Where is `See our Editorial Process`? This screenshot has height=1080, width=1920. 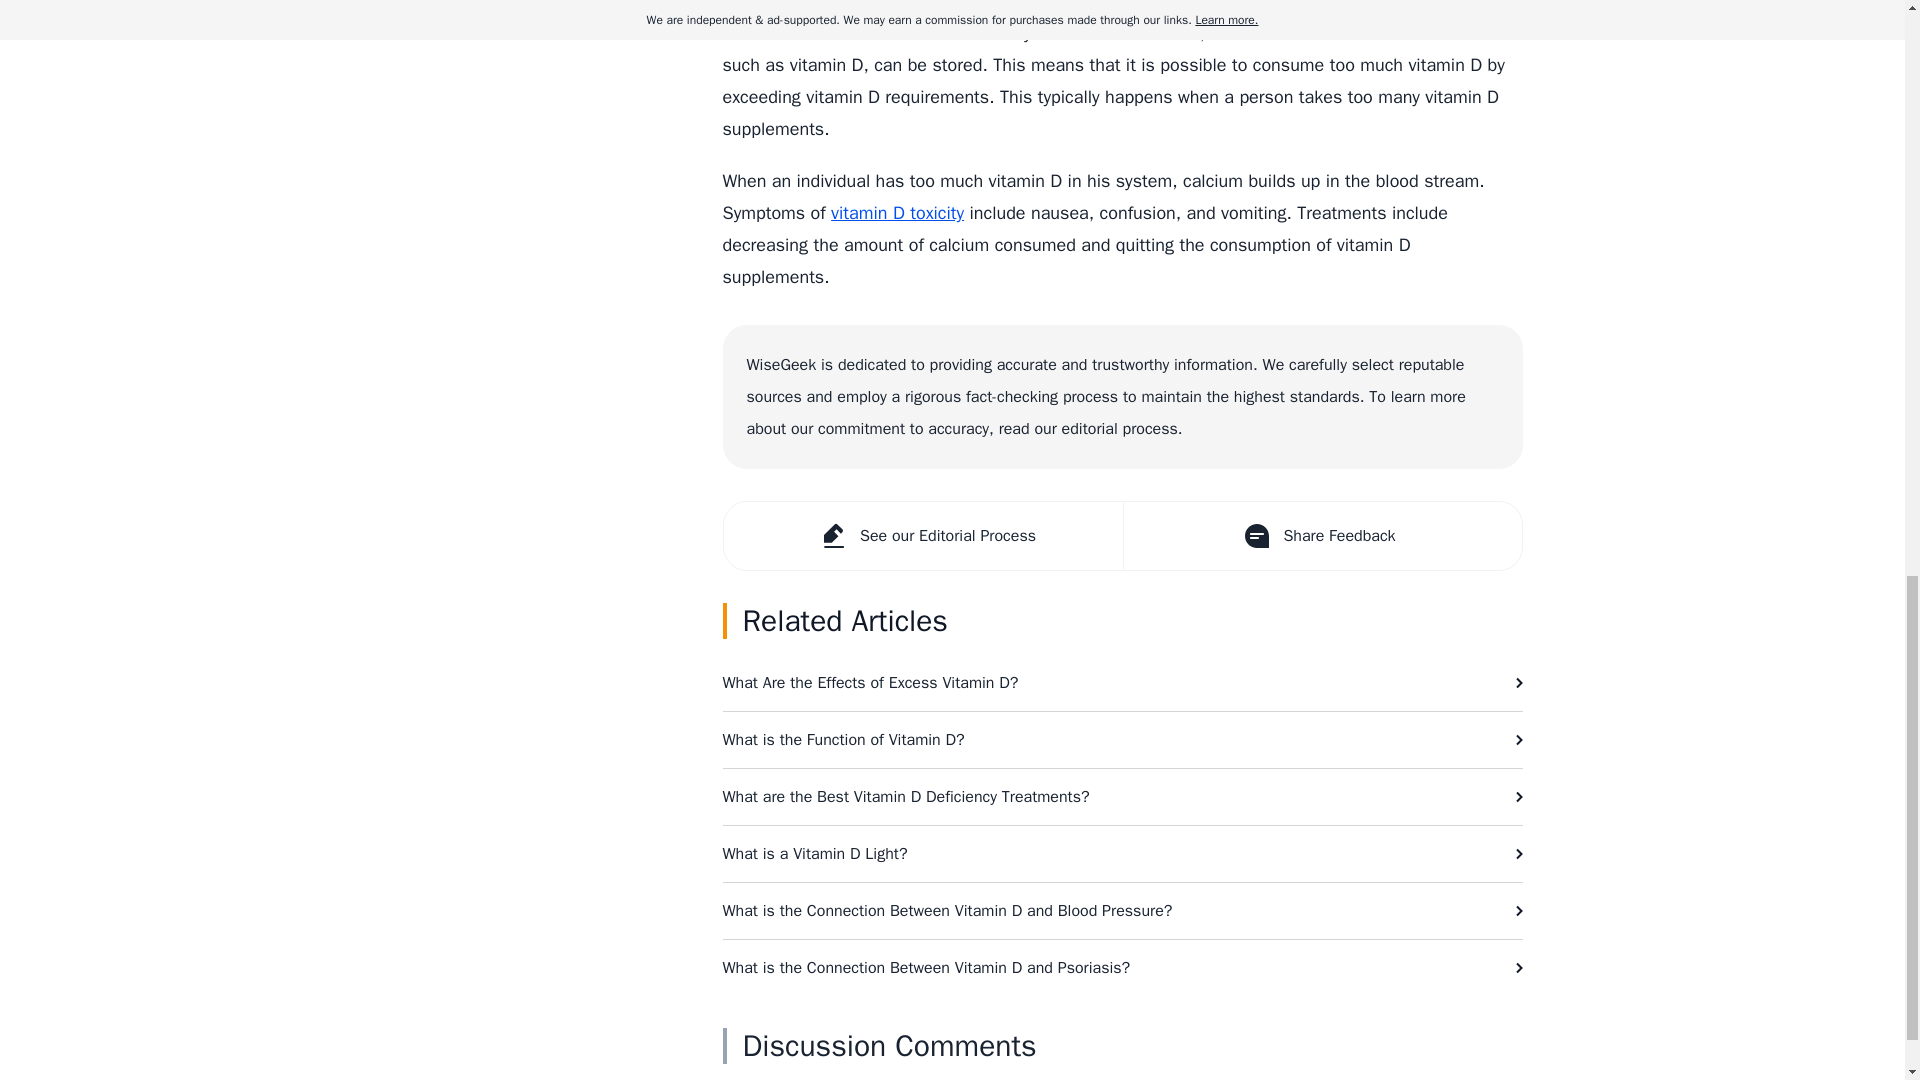
See our Editorial Process is located at coordinates (923, 536).